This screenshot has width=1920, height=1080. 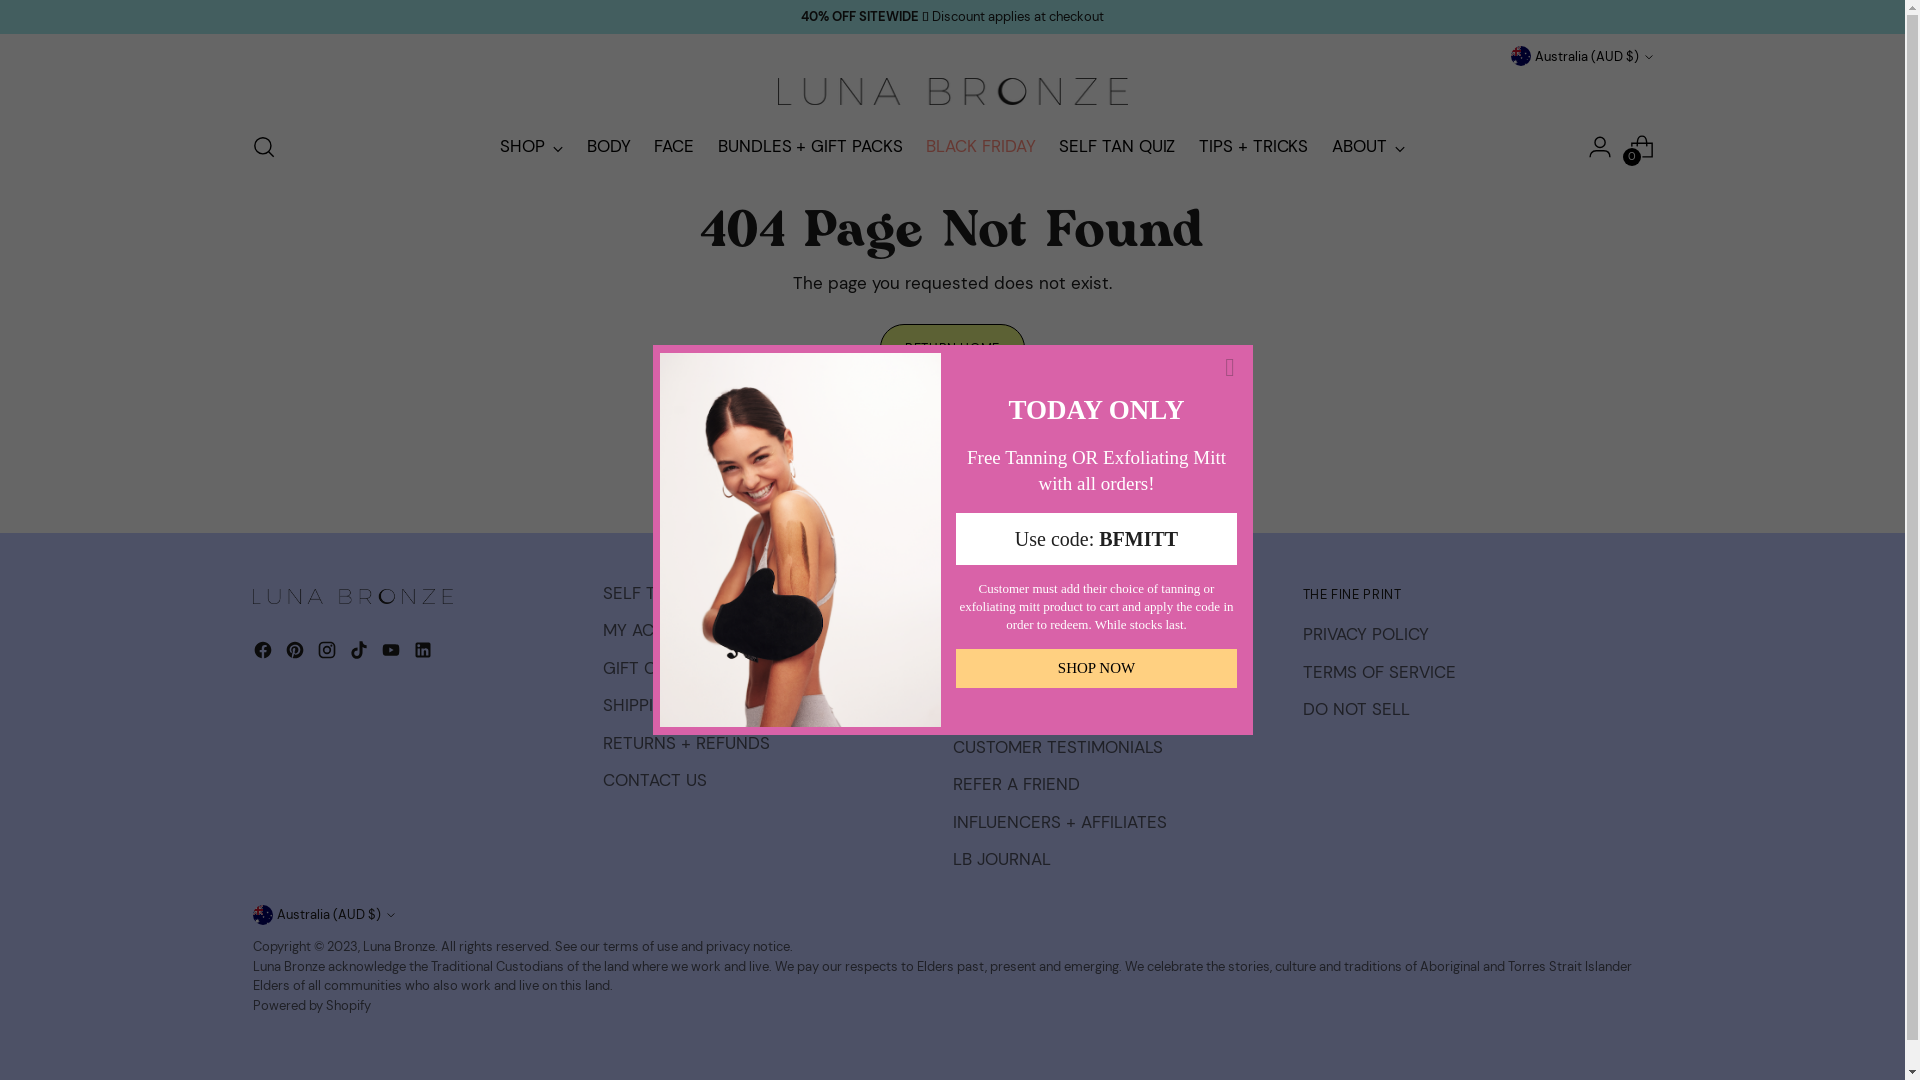 What do you see at coordinates (952, 348) in the screenshot?
I see `RETURN HOME` at bounding box center [952, 348].